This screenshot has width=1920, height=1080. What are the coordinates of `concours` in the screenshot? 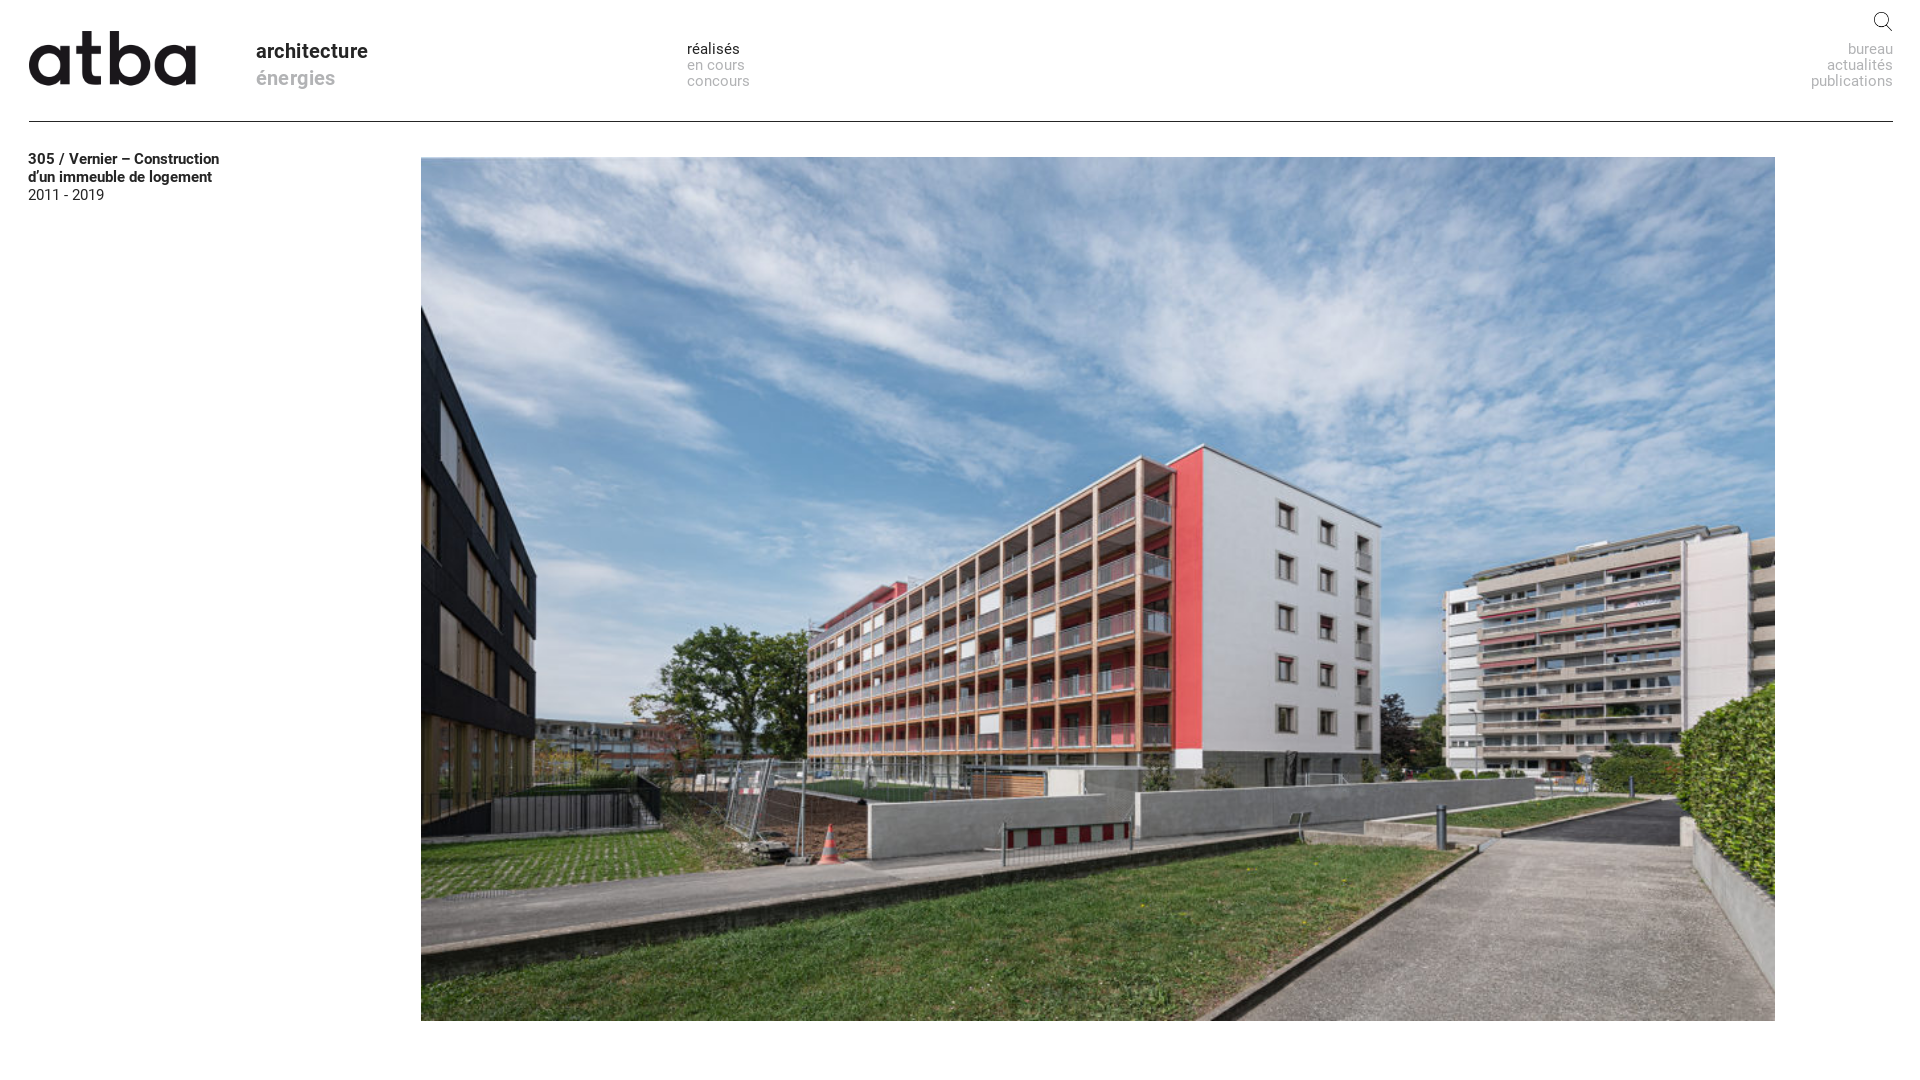 It's located at (718, 81).